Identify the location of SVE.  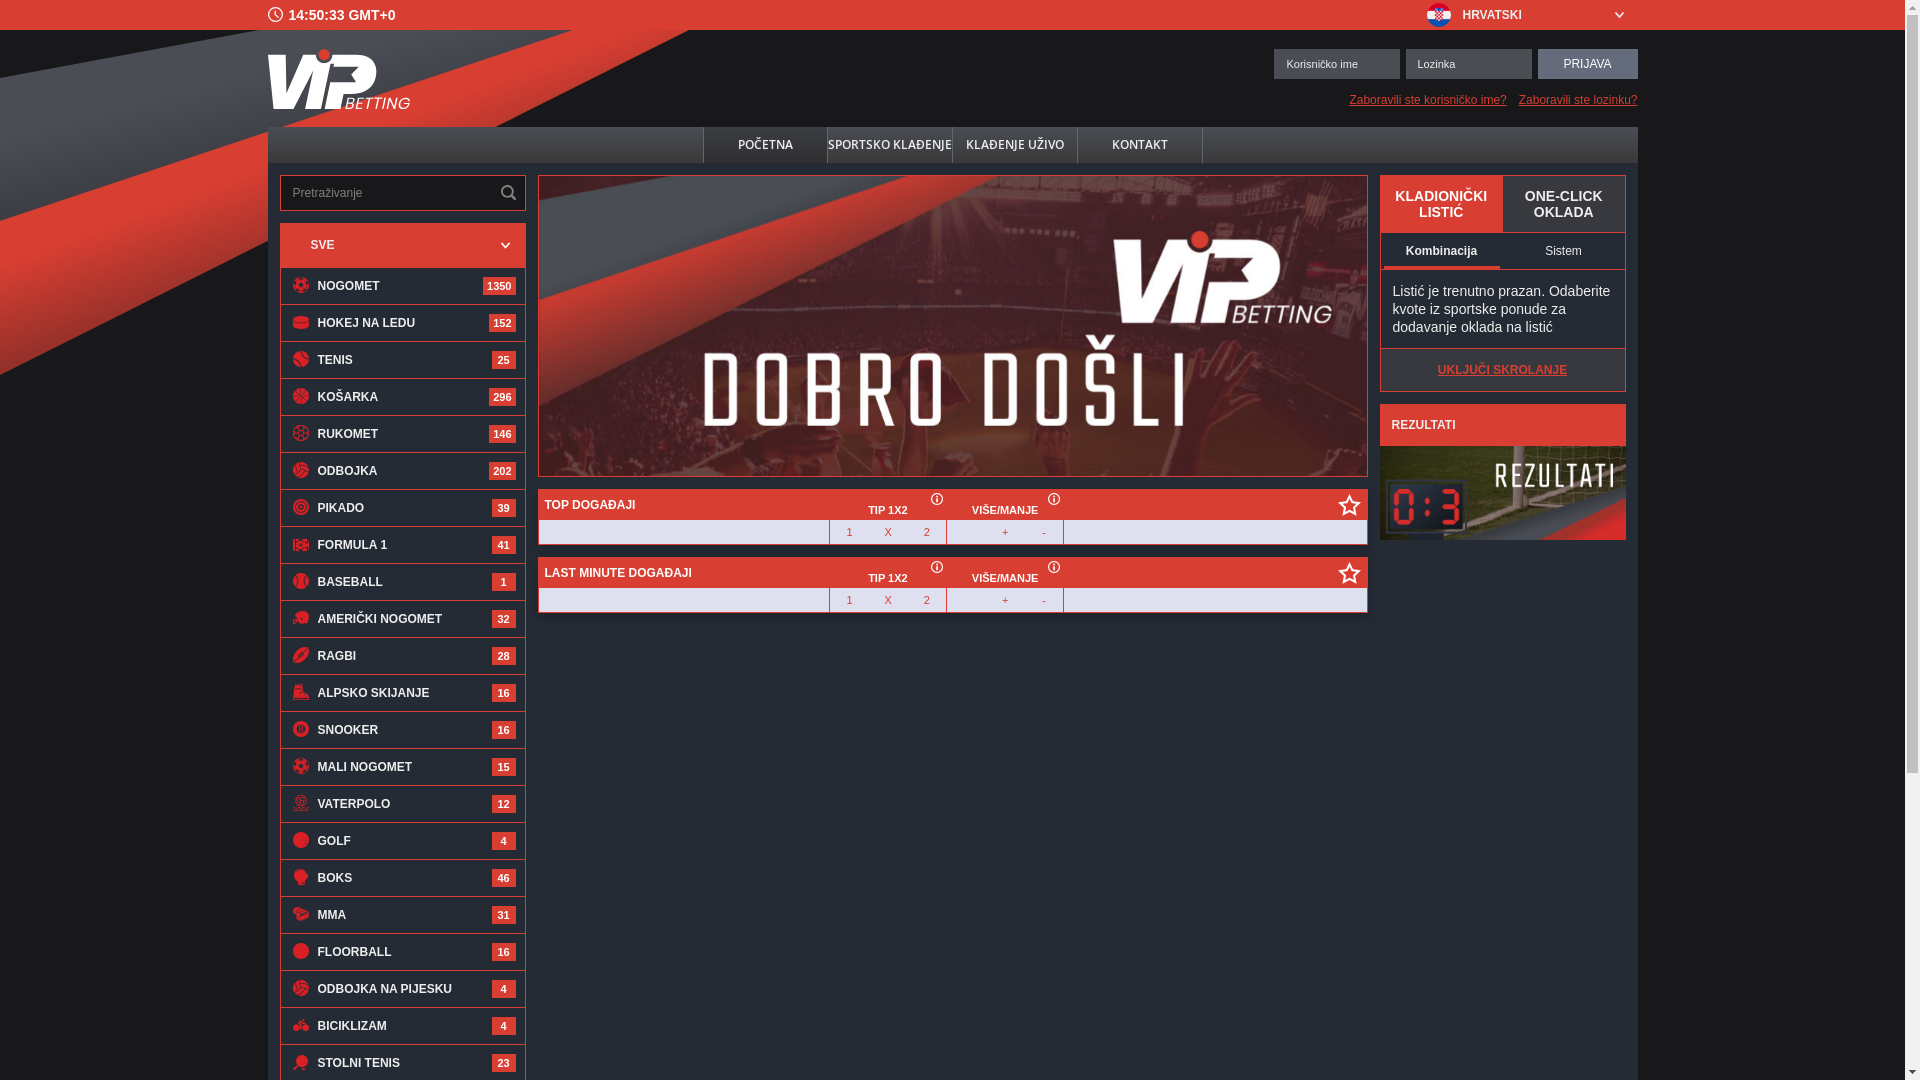
(403, 245).